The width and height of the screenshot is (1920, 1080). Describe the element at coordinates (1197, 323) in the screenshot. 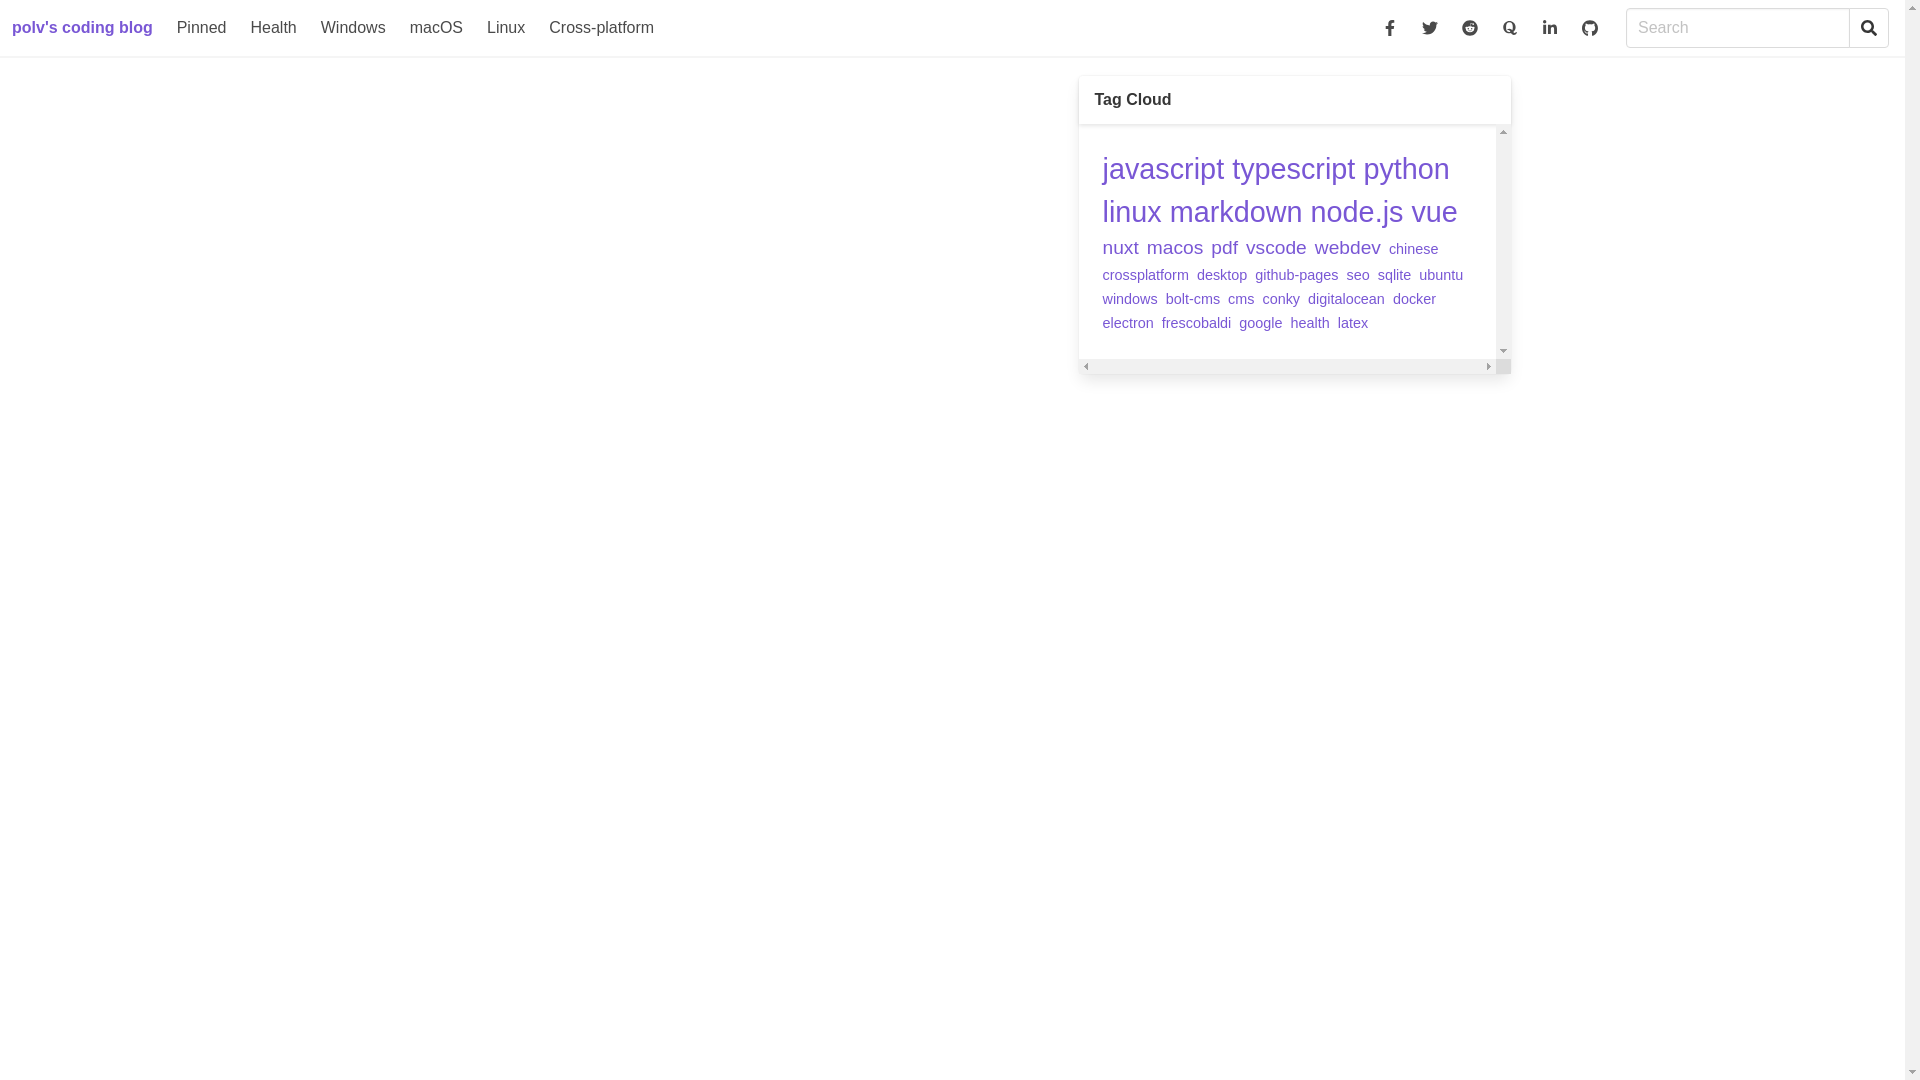

I see `frescobaldi` at that location.